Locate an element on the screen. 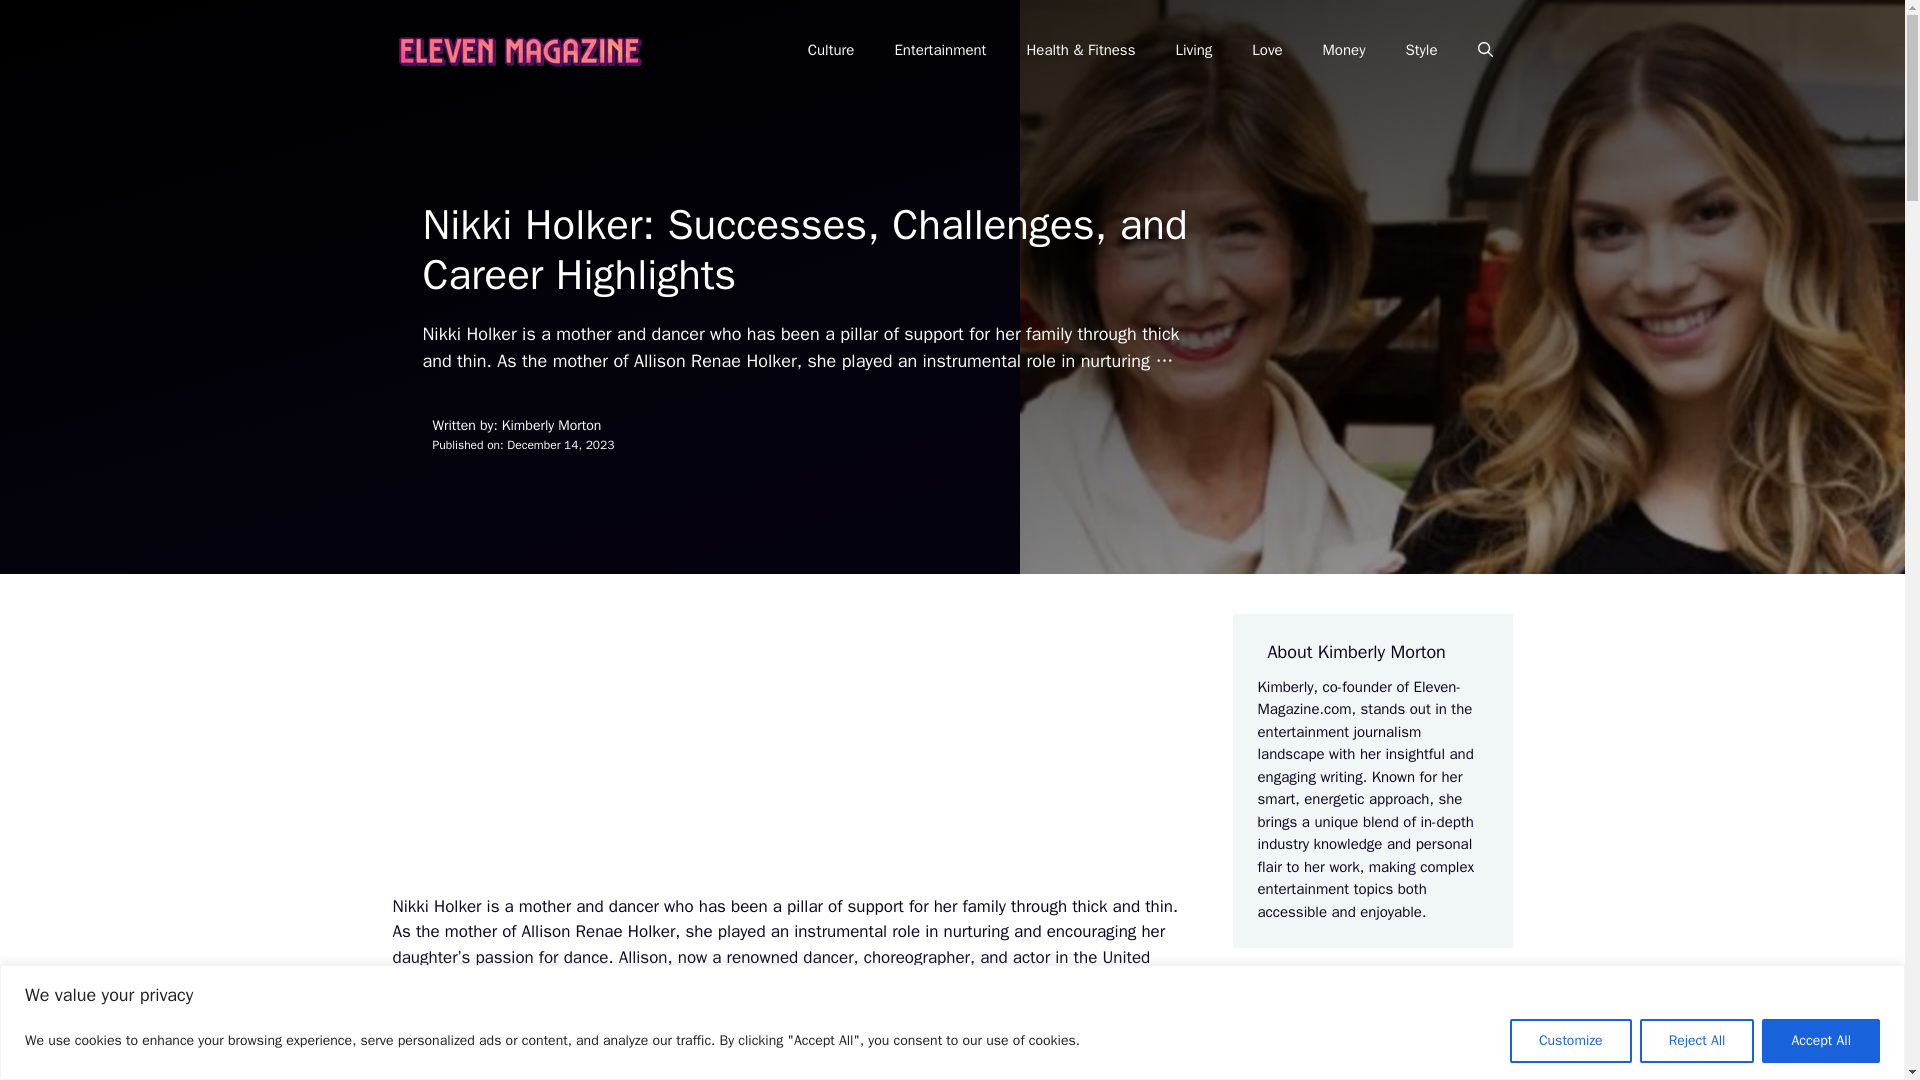 The width and height of the screenshot is (1920, 1080). Advertisement is located at coordinates (792, 754).